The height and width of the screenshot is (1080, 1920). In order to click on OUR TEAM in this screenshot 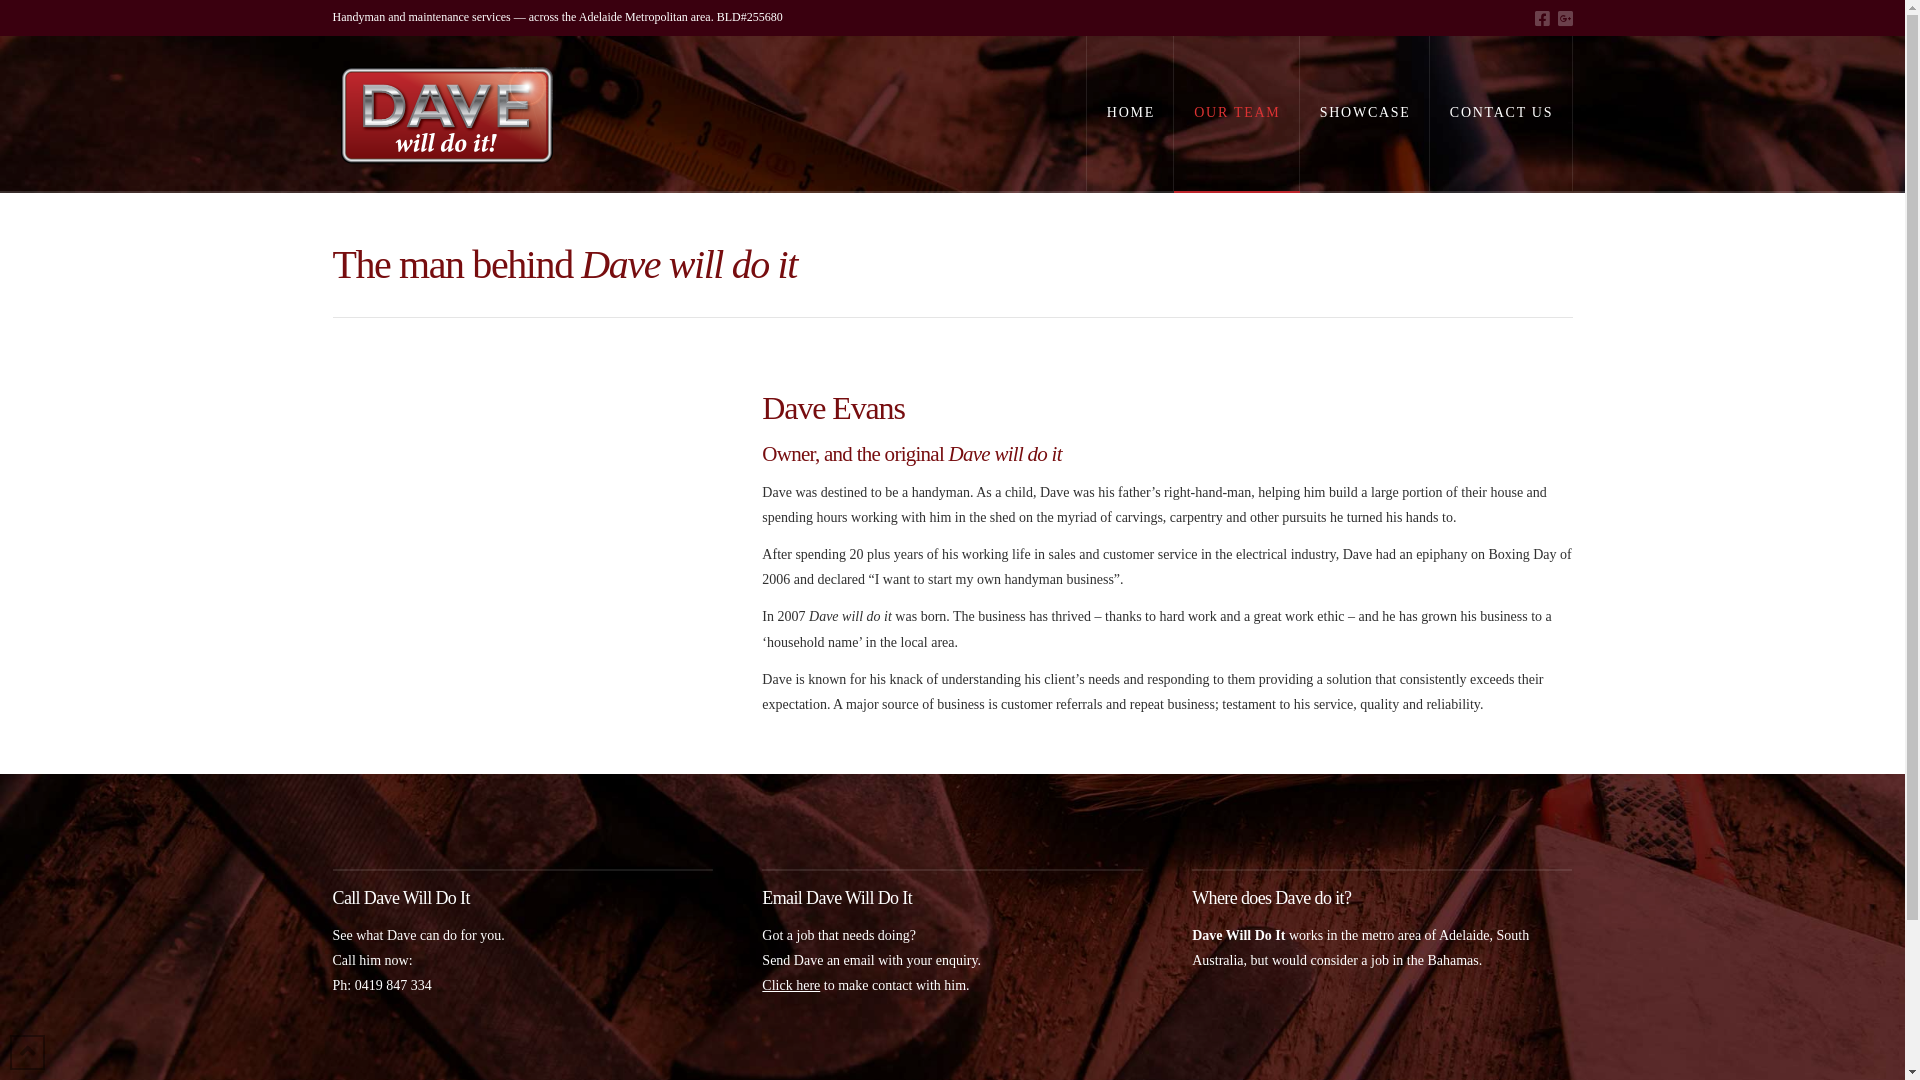, I will do `click(1237, 114)`.